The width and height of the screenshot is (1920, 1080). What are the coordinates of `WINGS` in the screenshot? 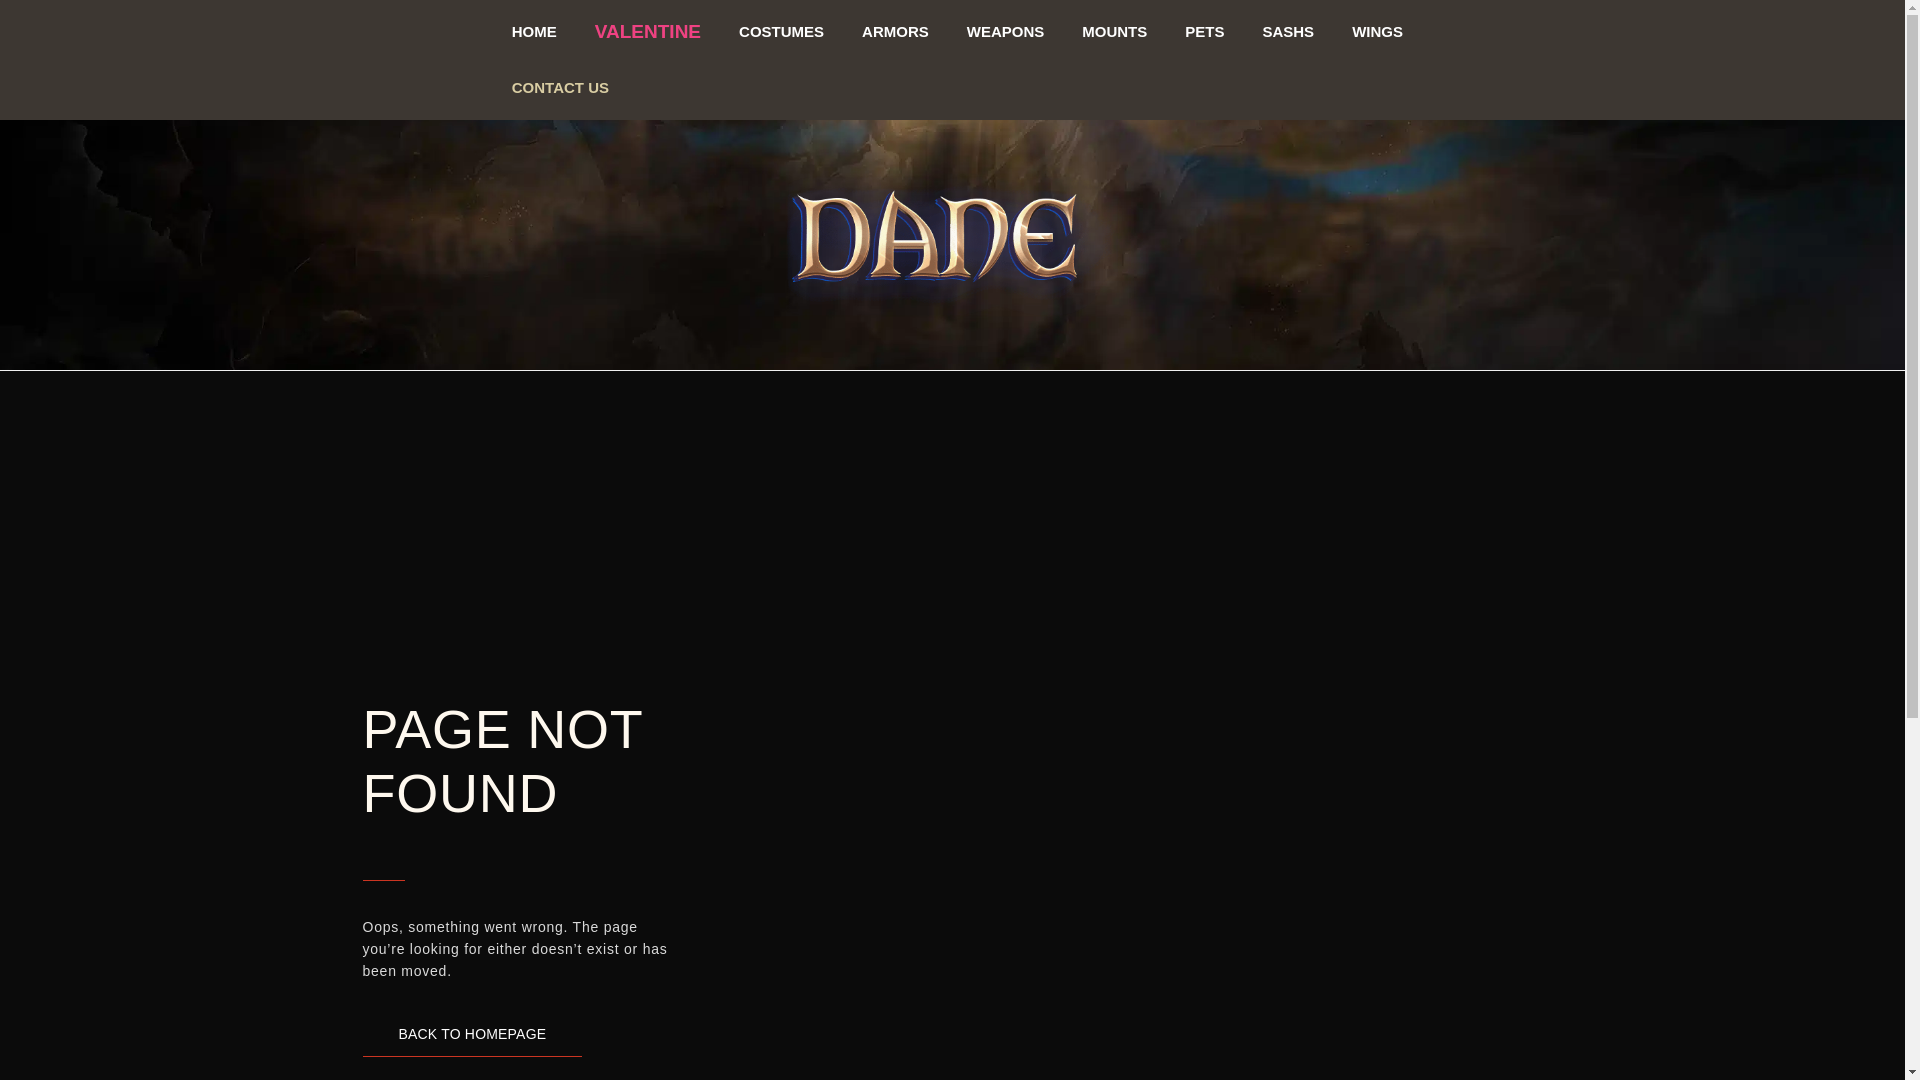 It's located at (1392, 30).